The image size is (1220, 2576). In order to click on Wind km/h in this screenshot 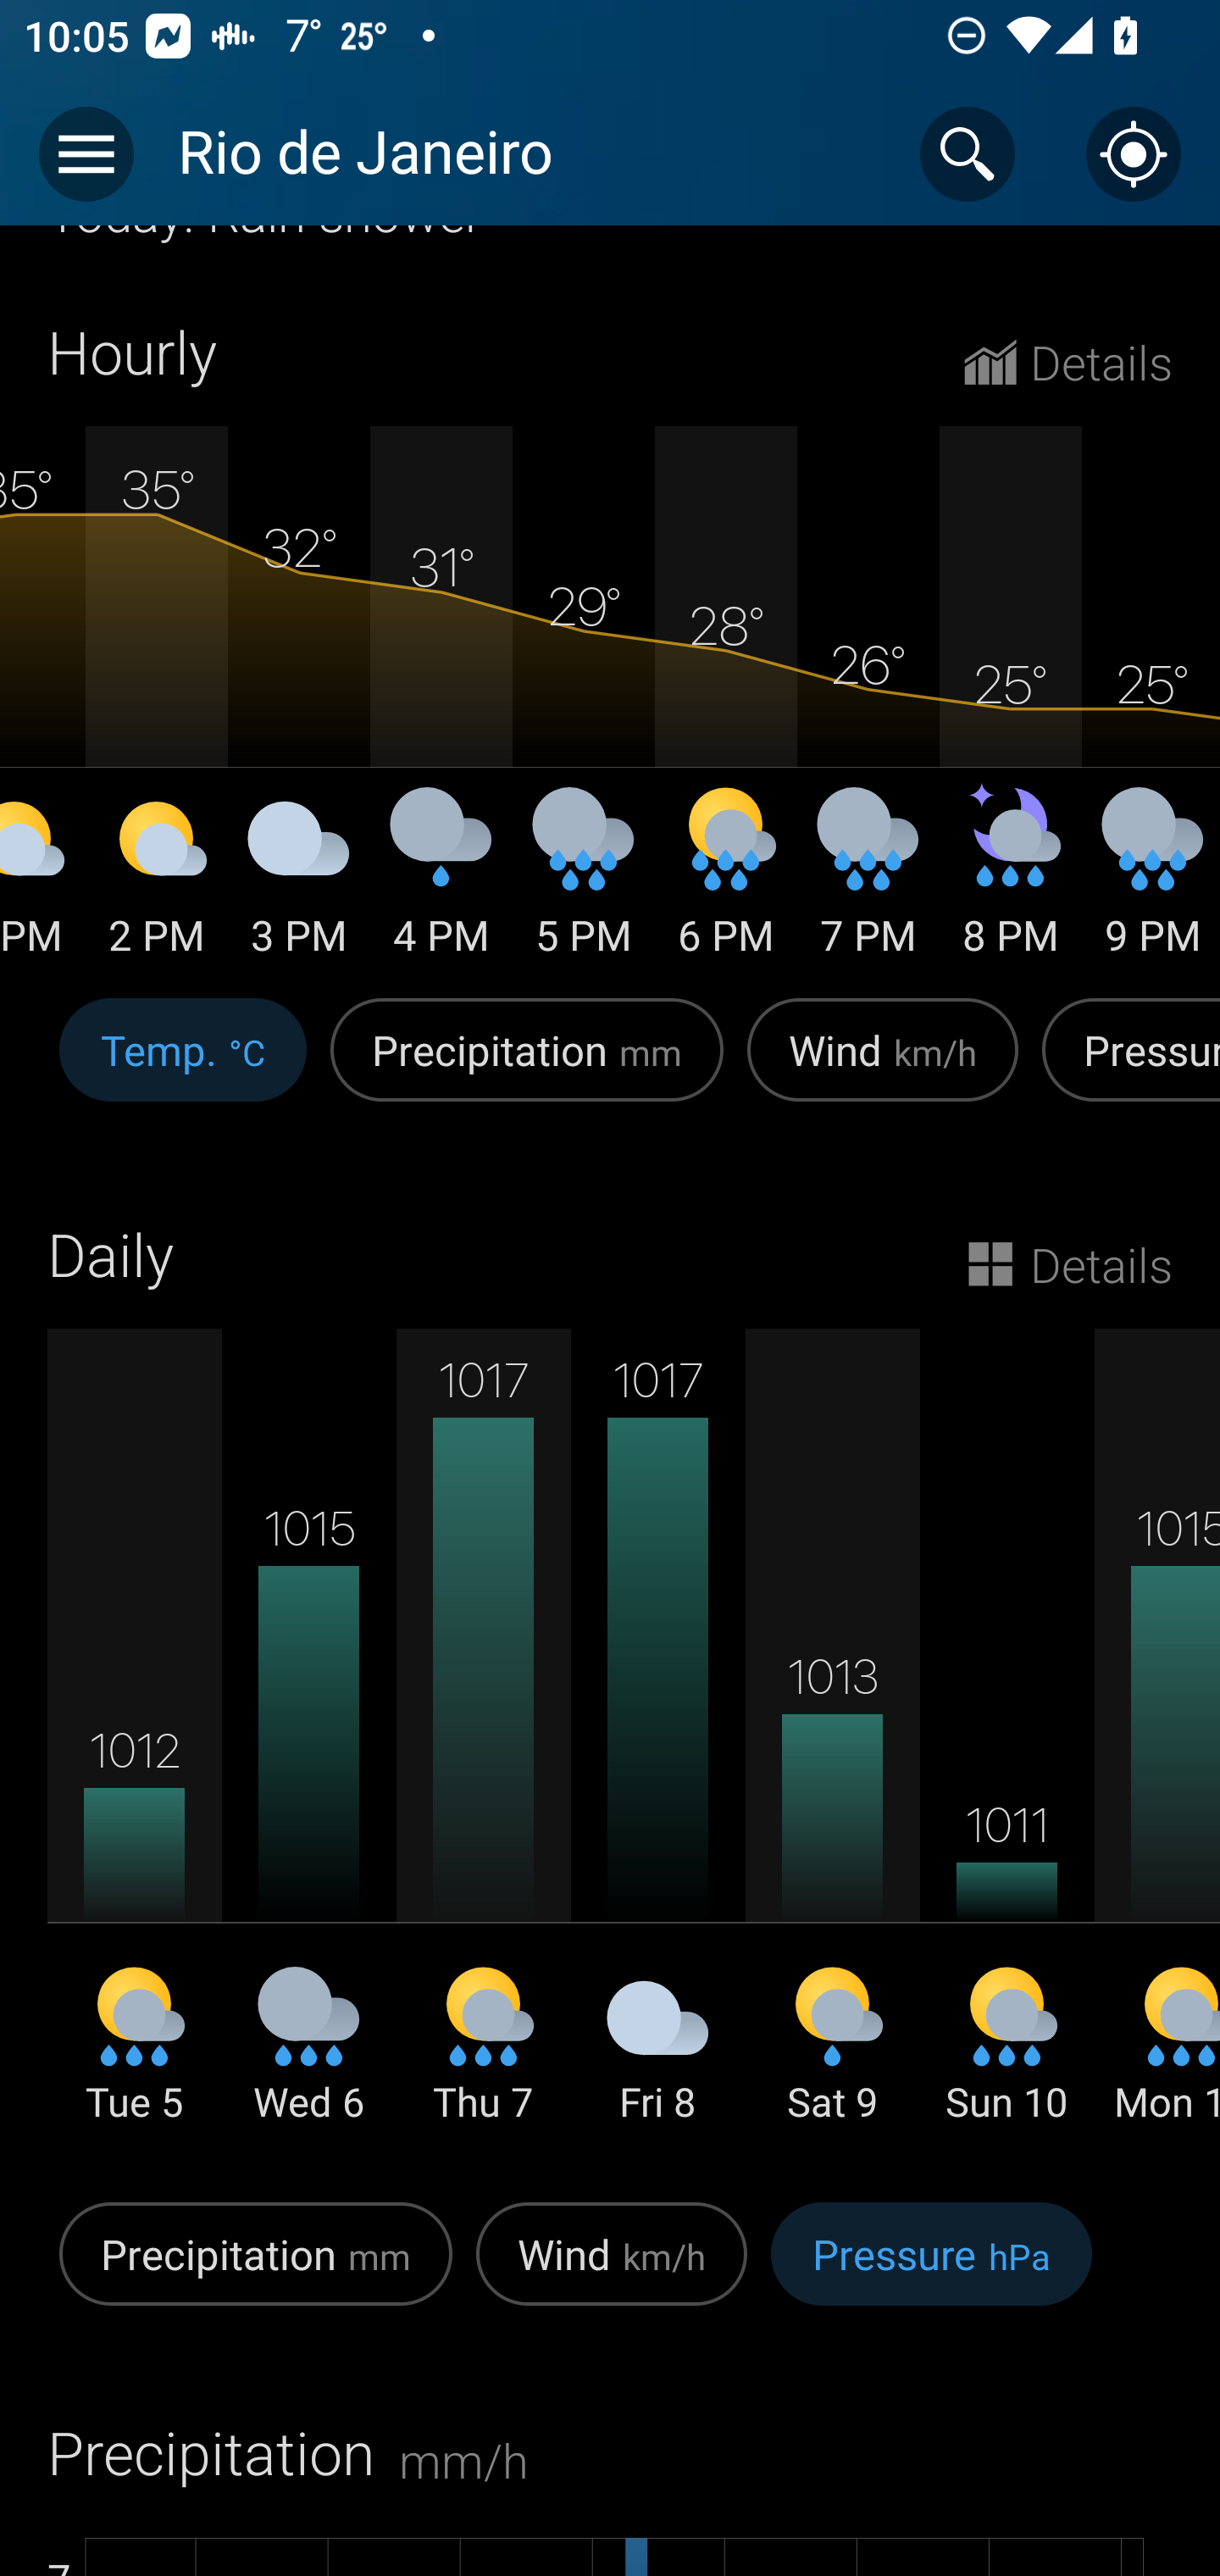, I will do `click(883, 1068)`.